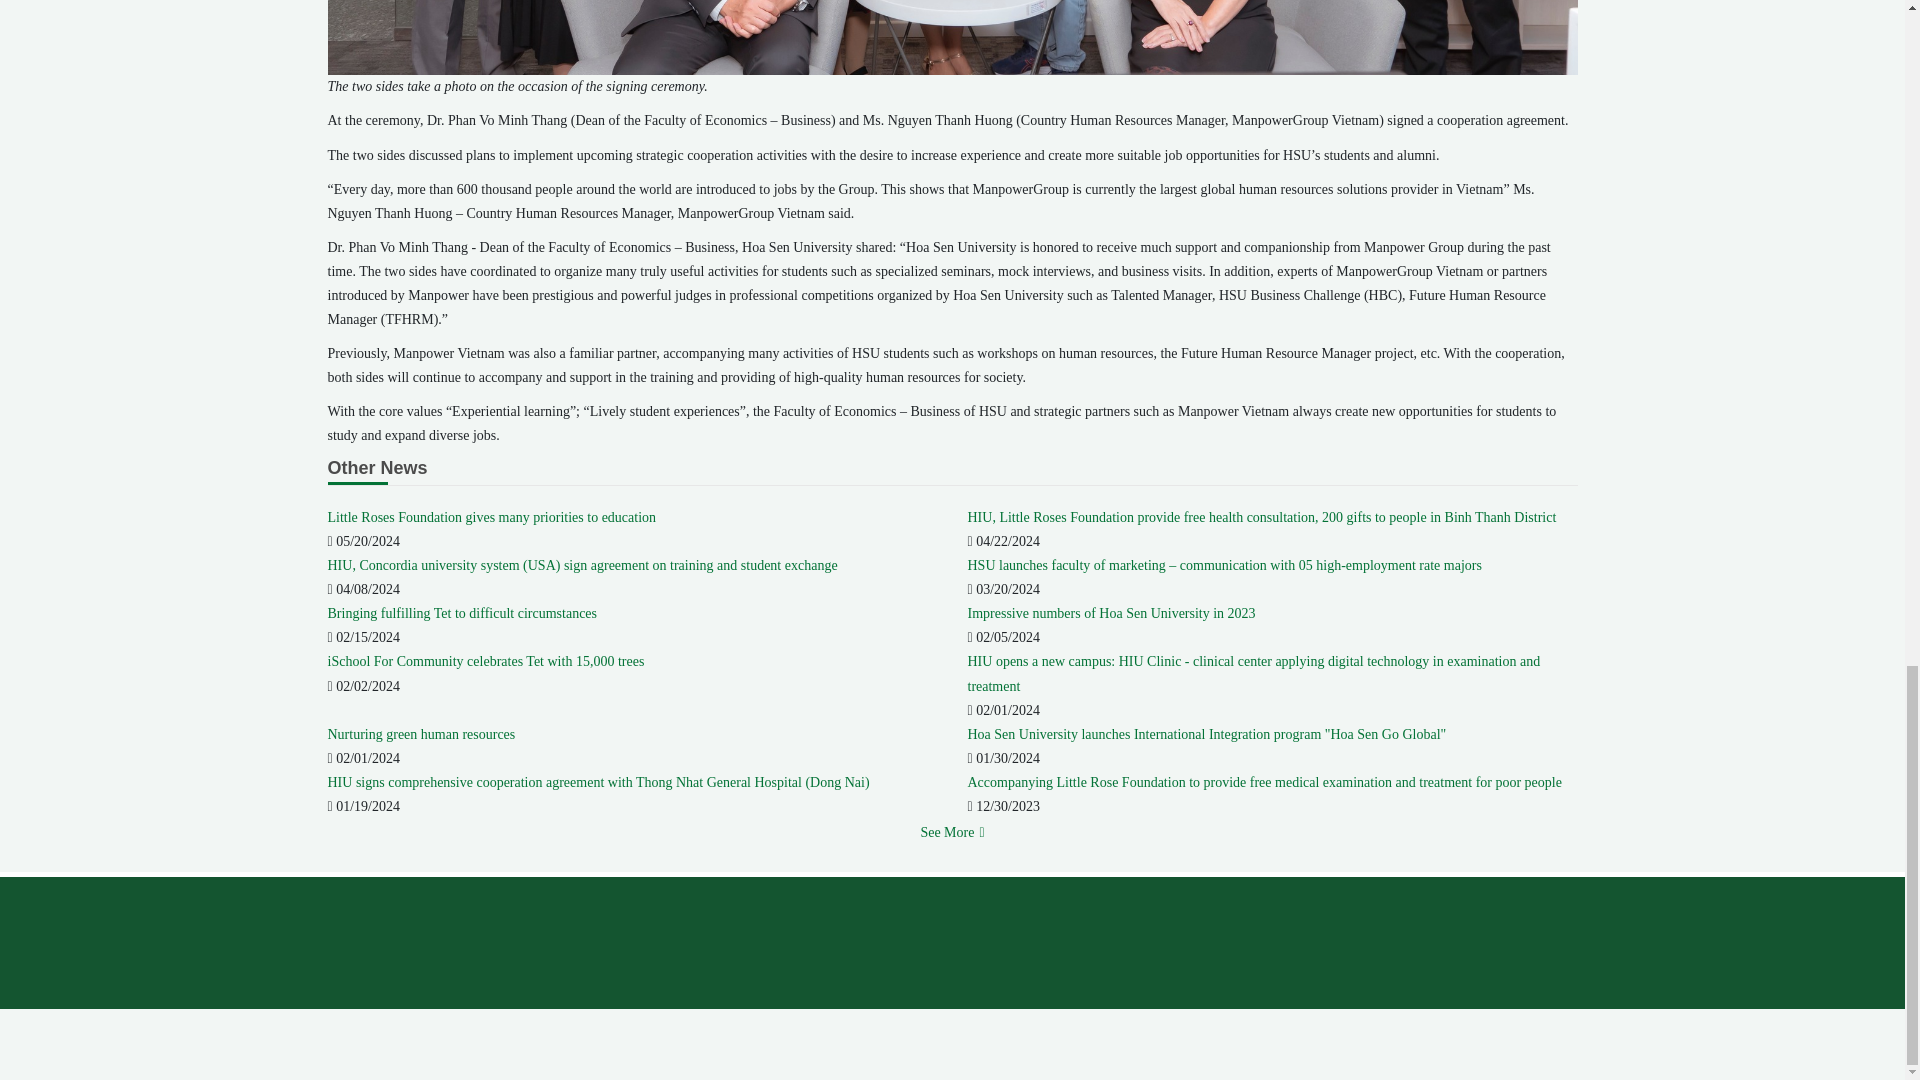 Image resolution: width=1920 pixels, height=1080 pixels. What do you see at coordinates (951, 832) in the screenshot?
I see `Load more items` at bounding box center [951, 832].